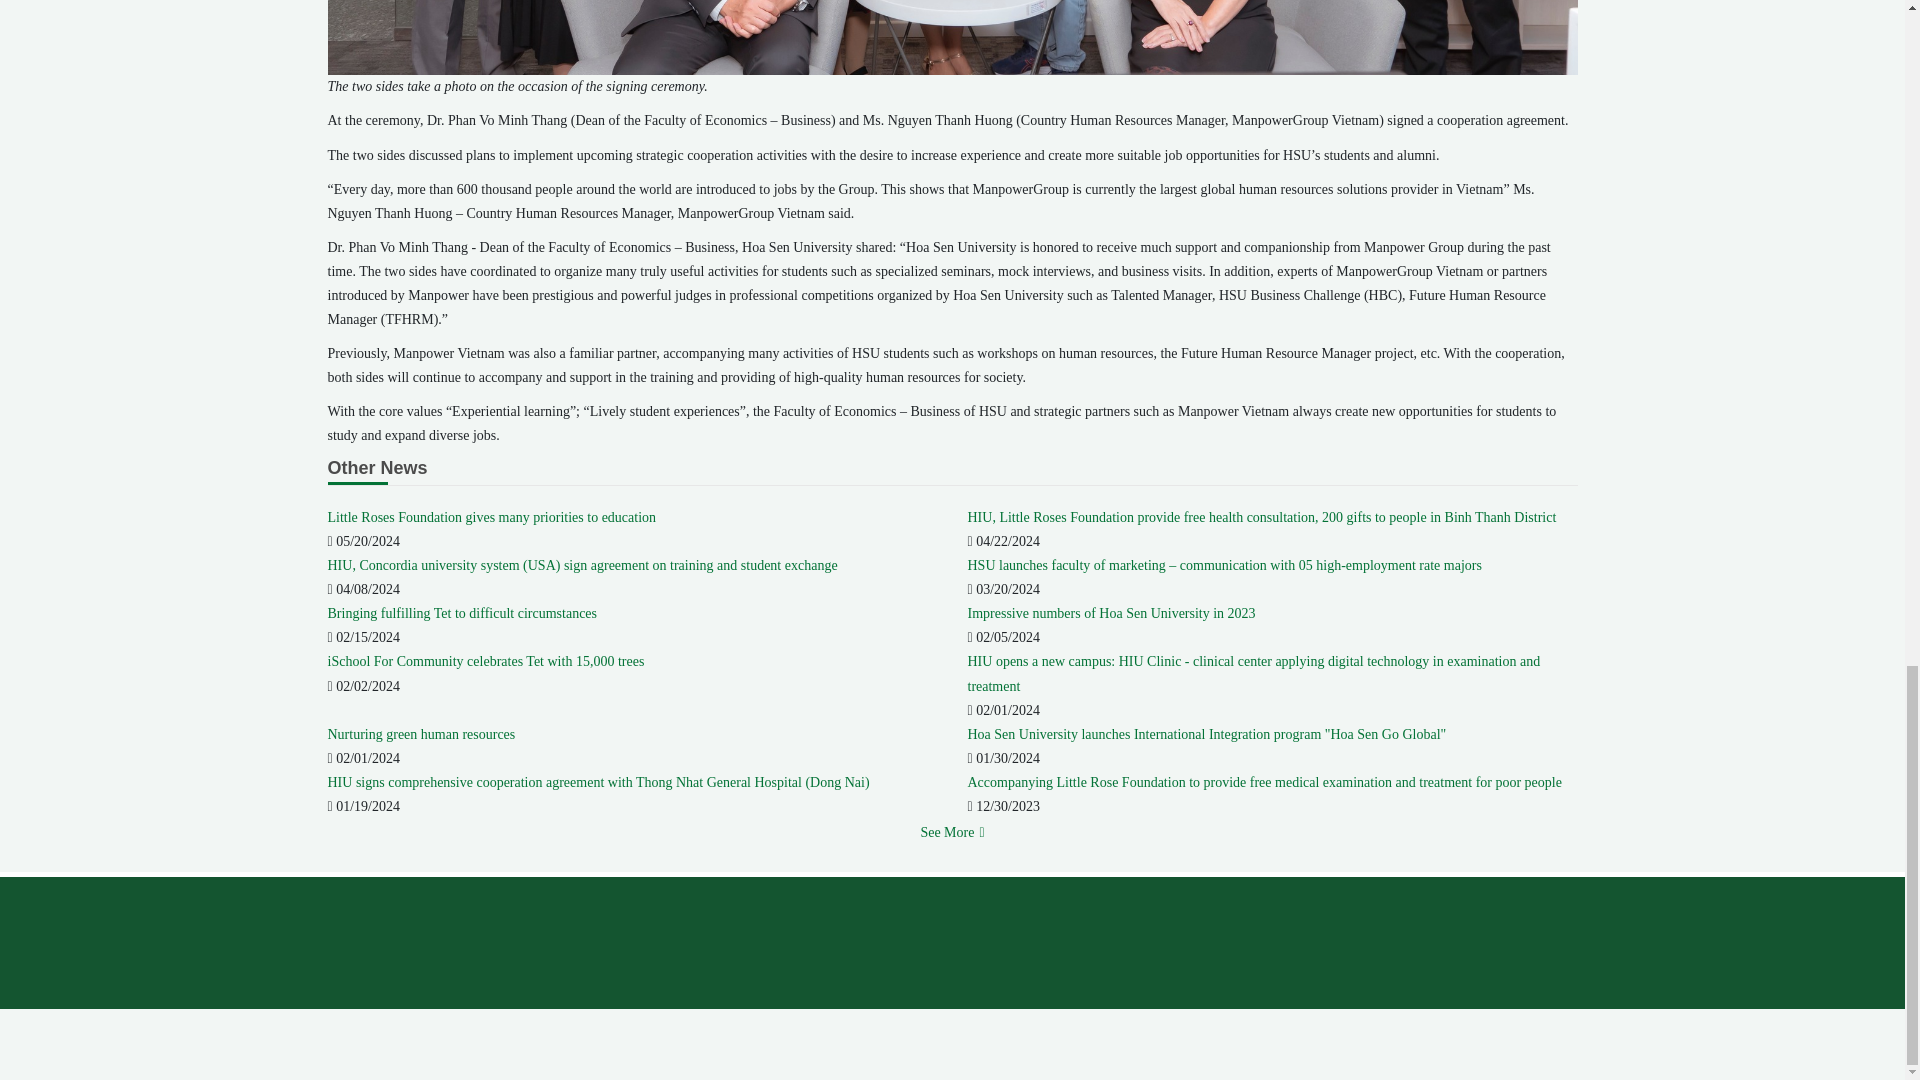 Image resolution: width=1920 pixels, height=1080 pixels. What do you see at coordinates (951, 832) in the screenshot?
I see `Load more items` at bounding box center [951, 832].